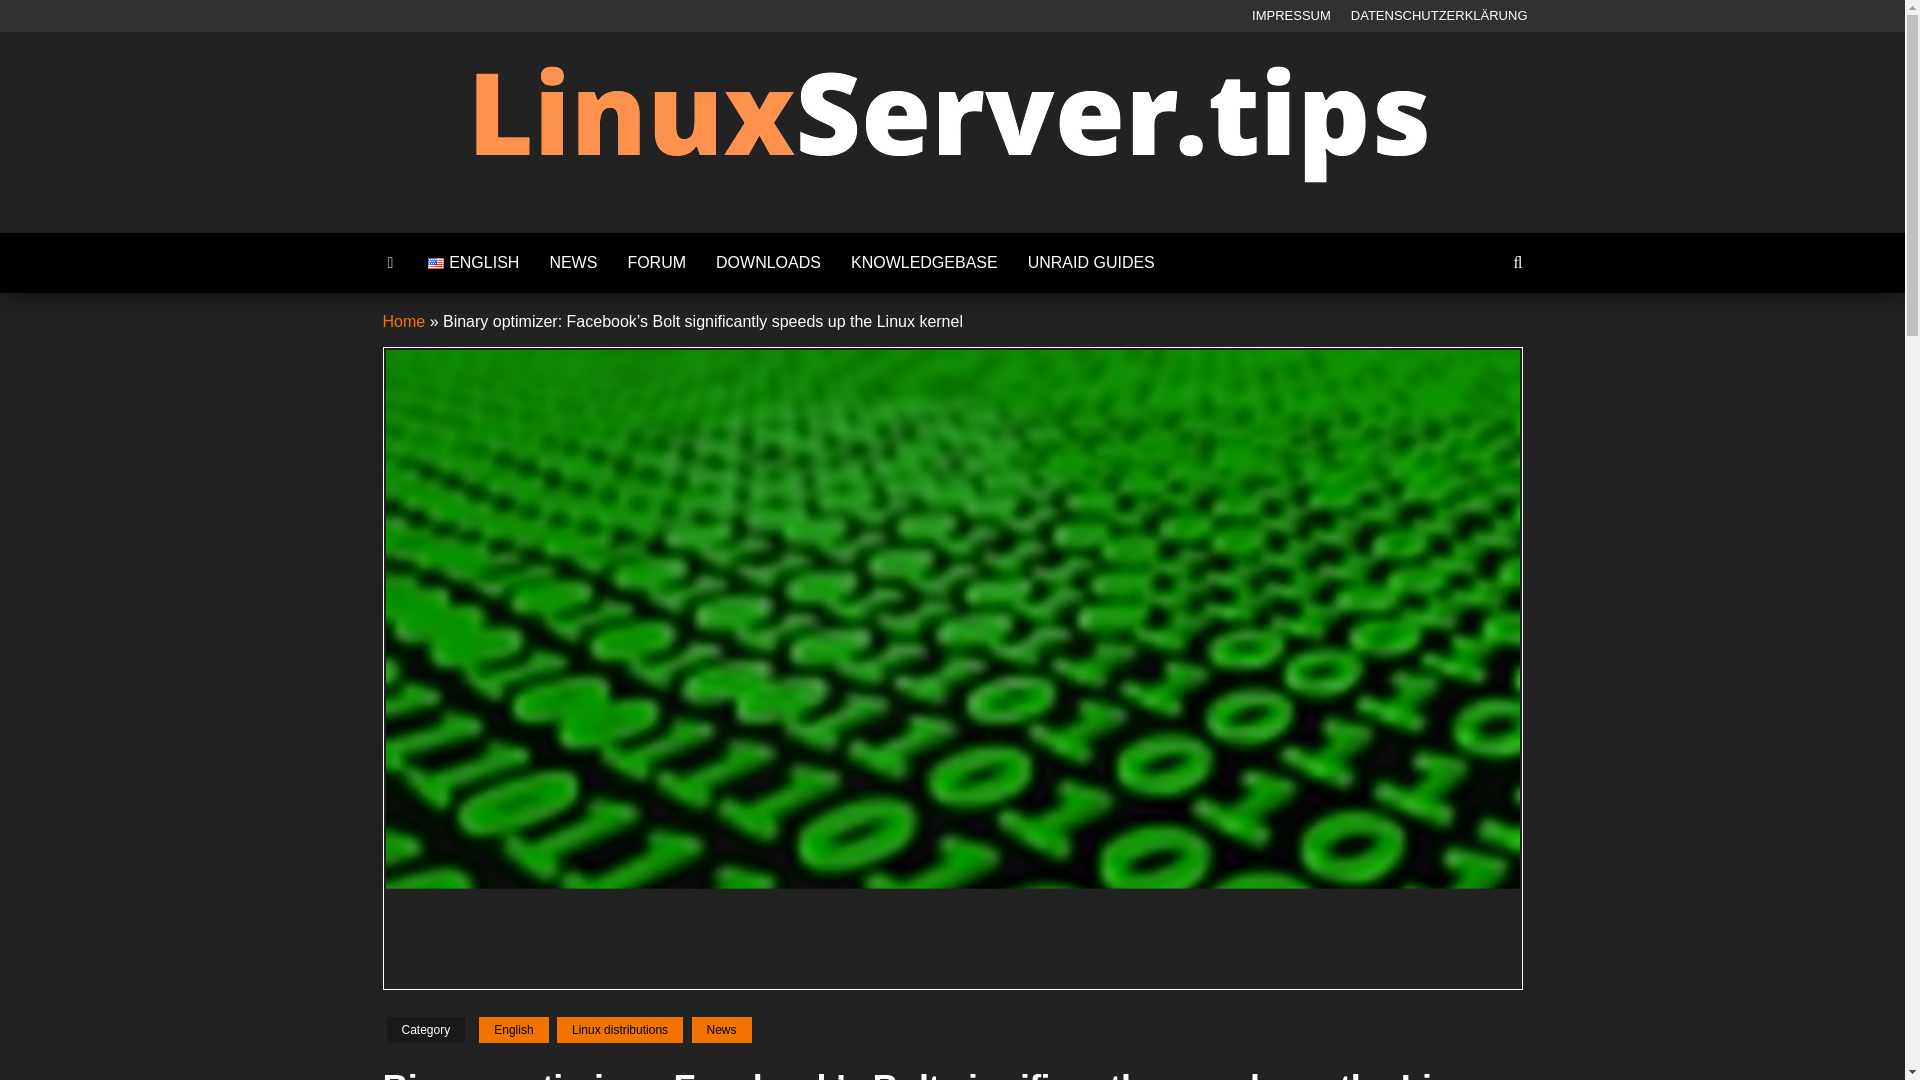  Describe the element at coordinates (403, 322) in the screenshot. I see `Home` at that location.